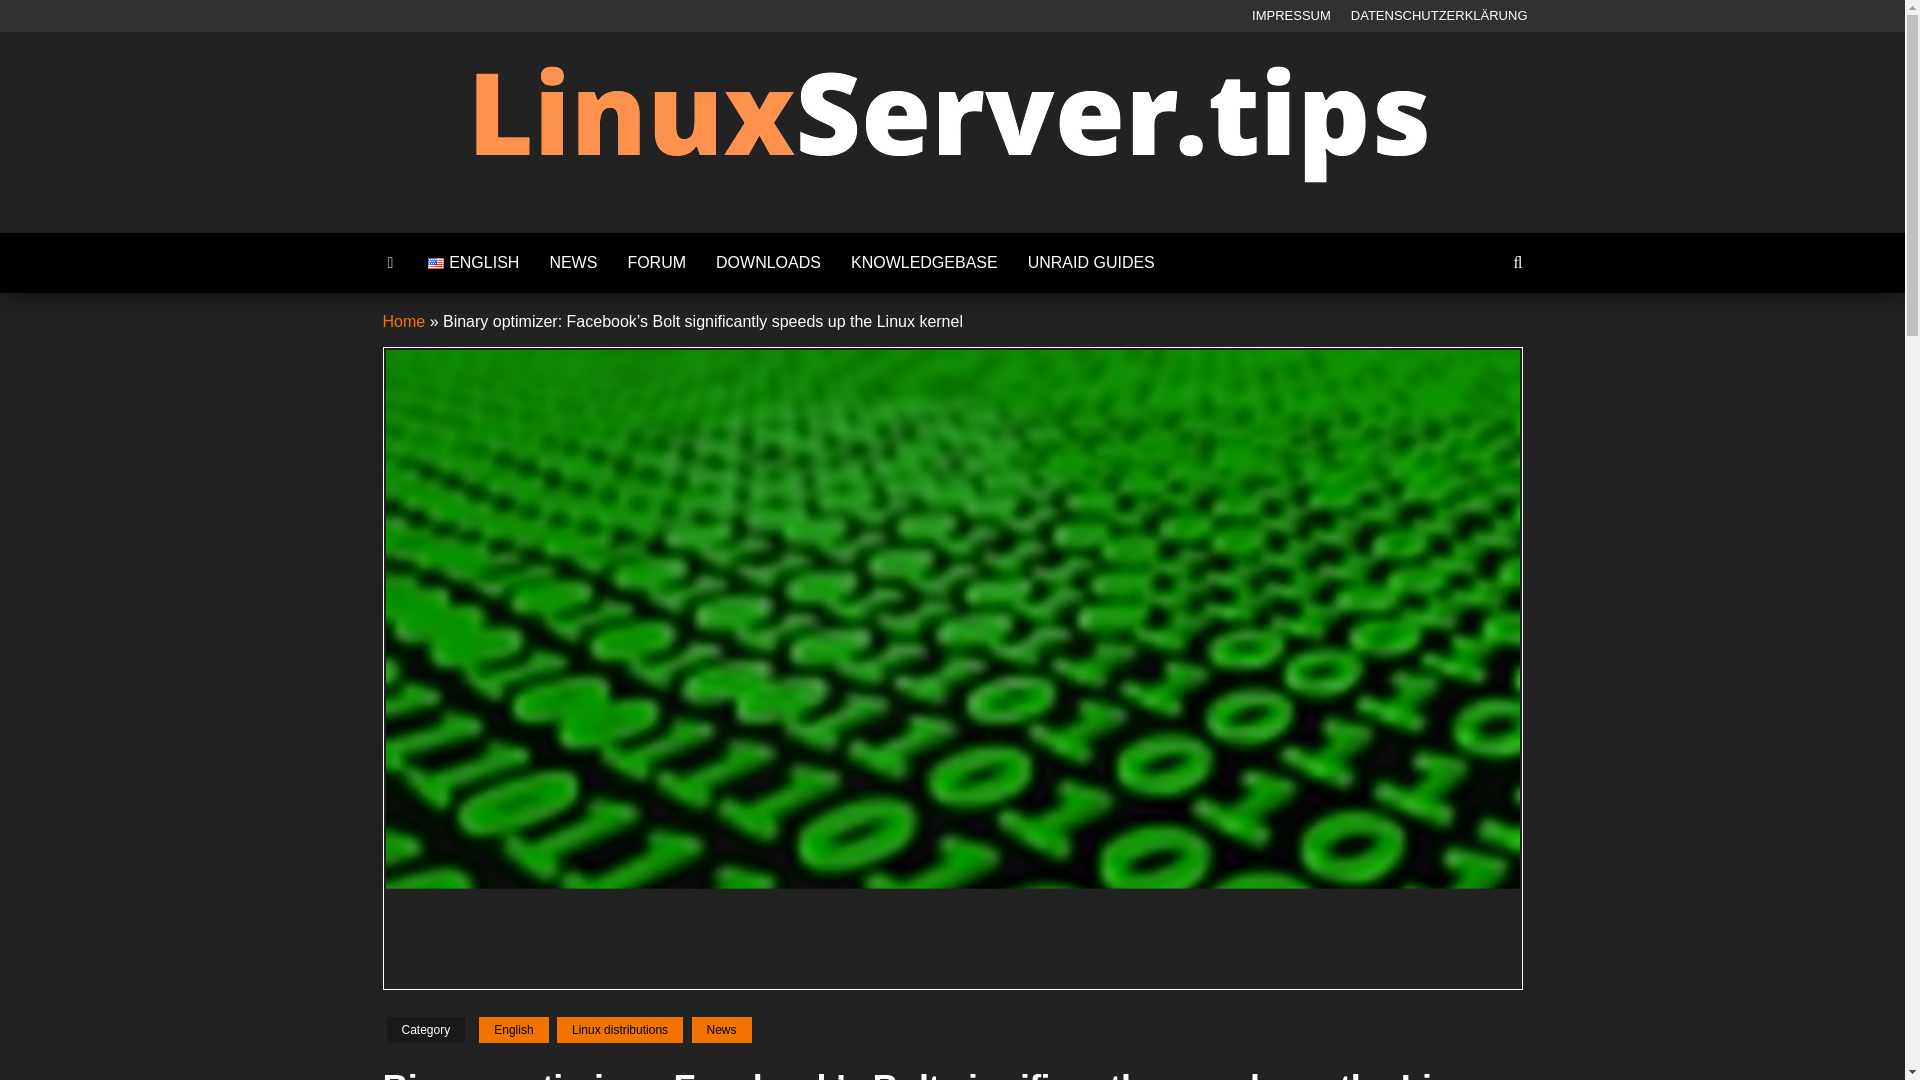  Describe the element at coordinates (403, 322) in the screenshot. I see `Home` at that location.